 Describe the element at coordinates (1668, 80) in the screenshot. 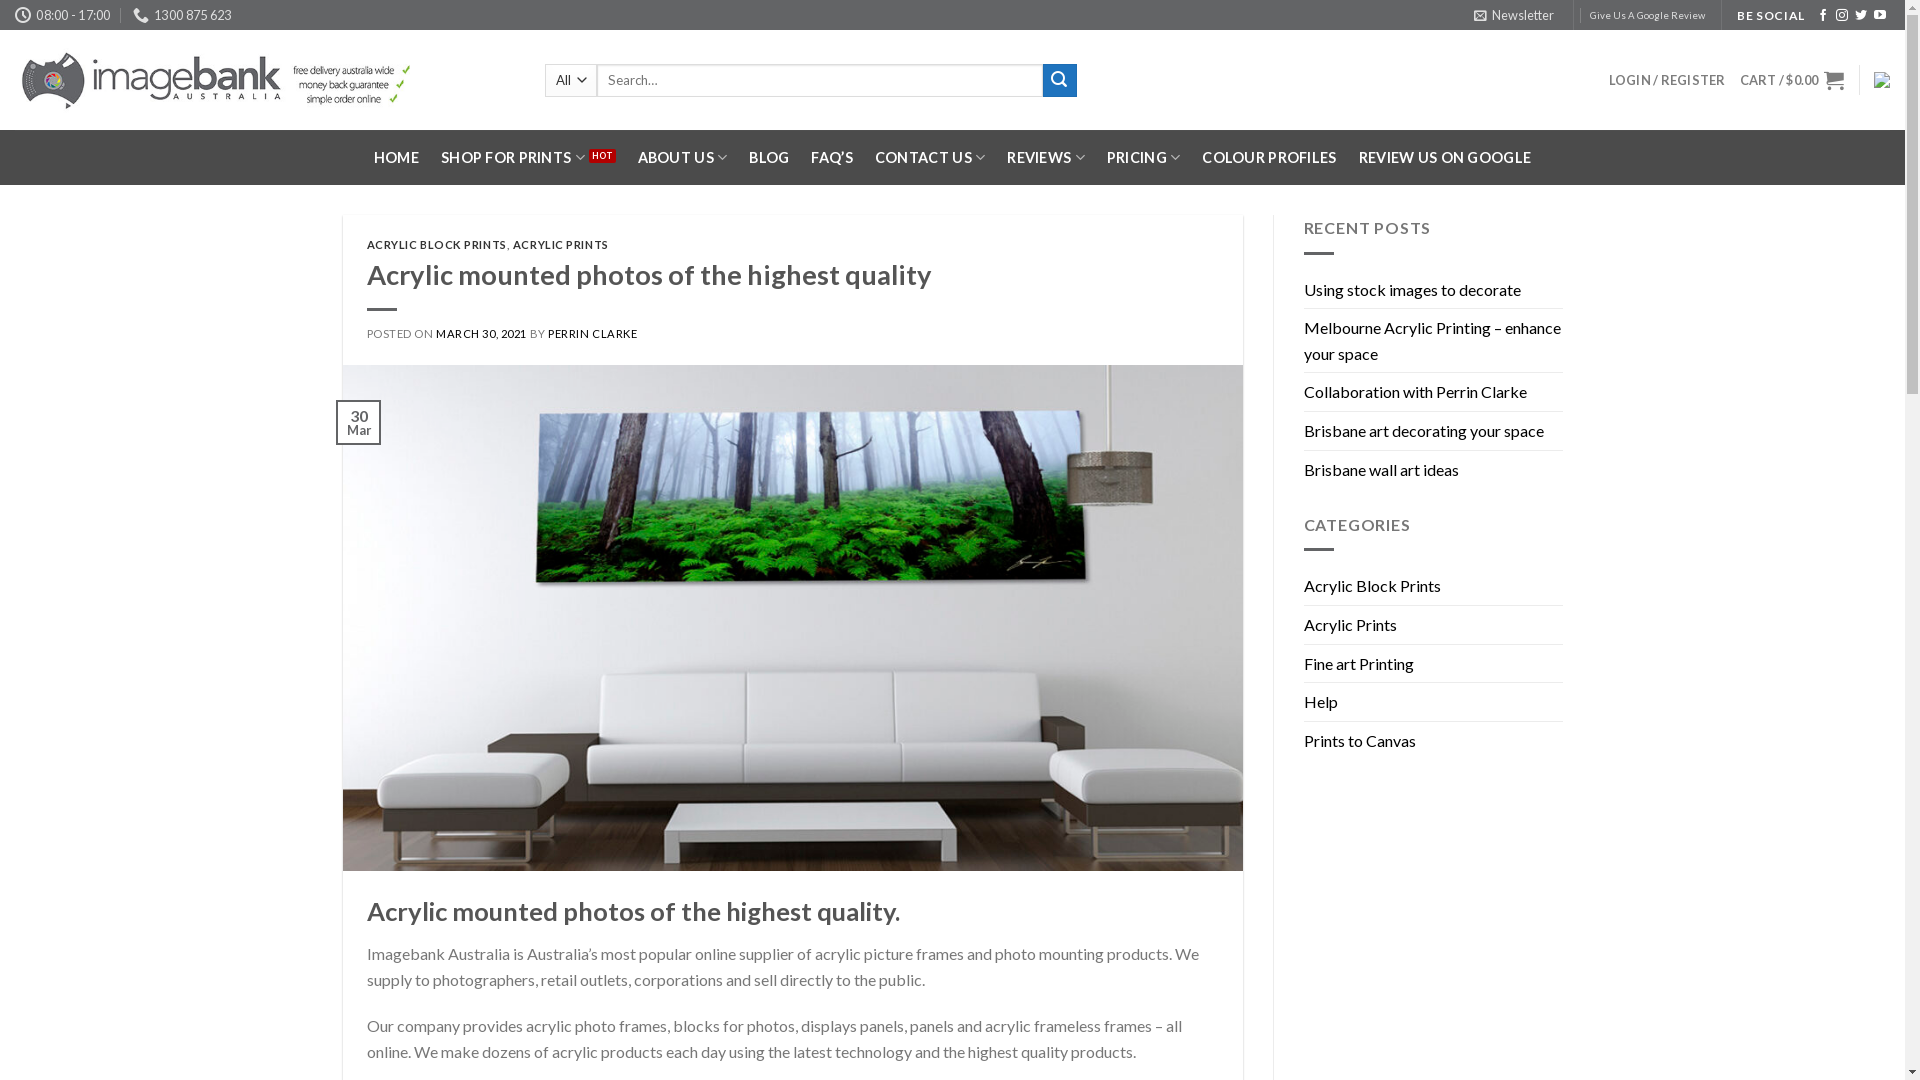

I see `LOGIN / REGISTER` at that location.